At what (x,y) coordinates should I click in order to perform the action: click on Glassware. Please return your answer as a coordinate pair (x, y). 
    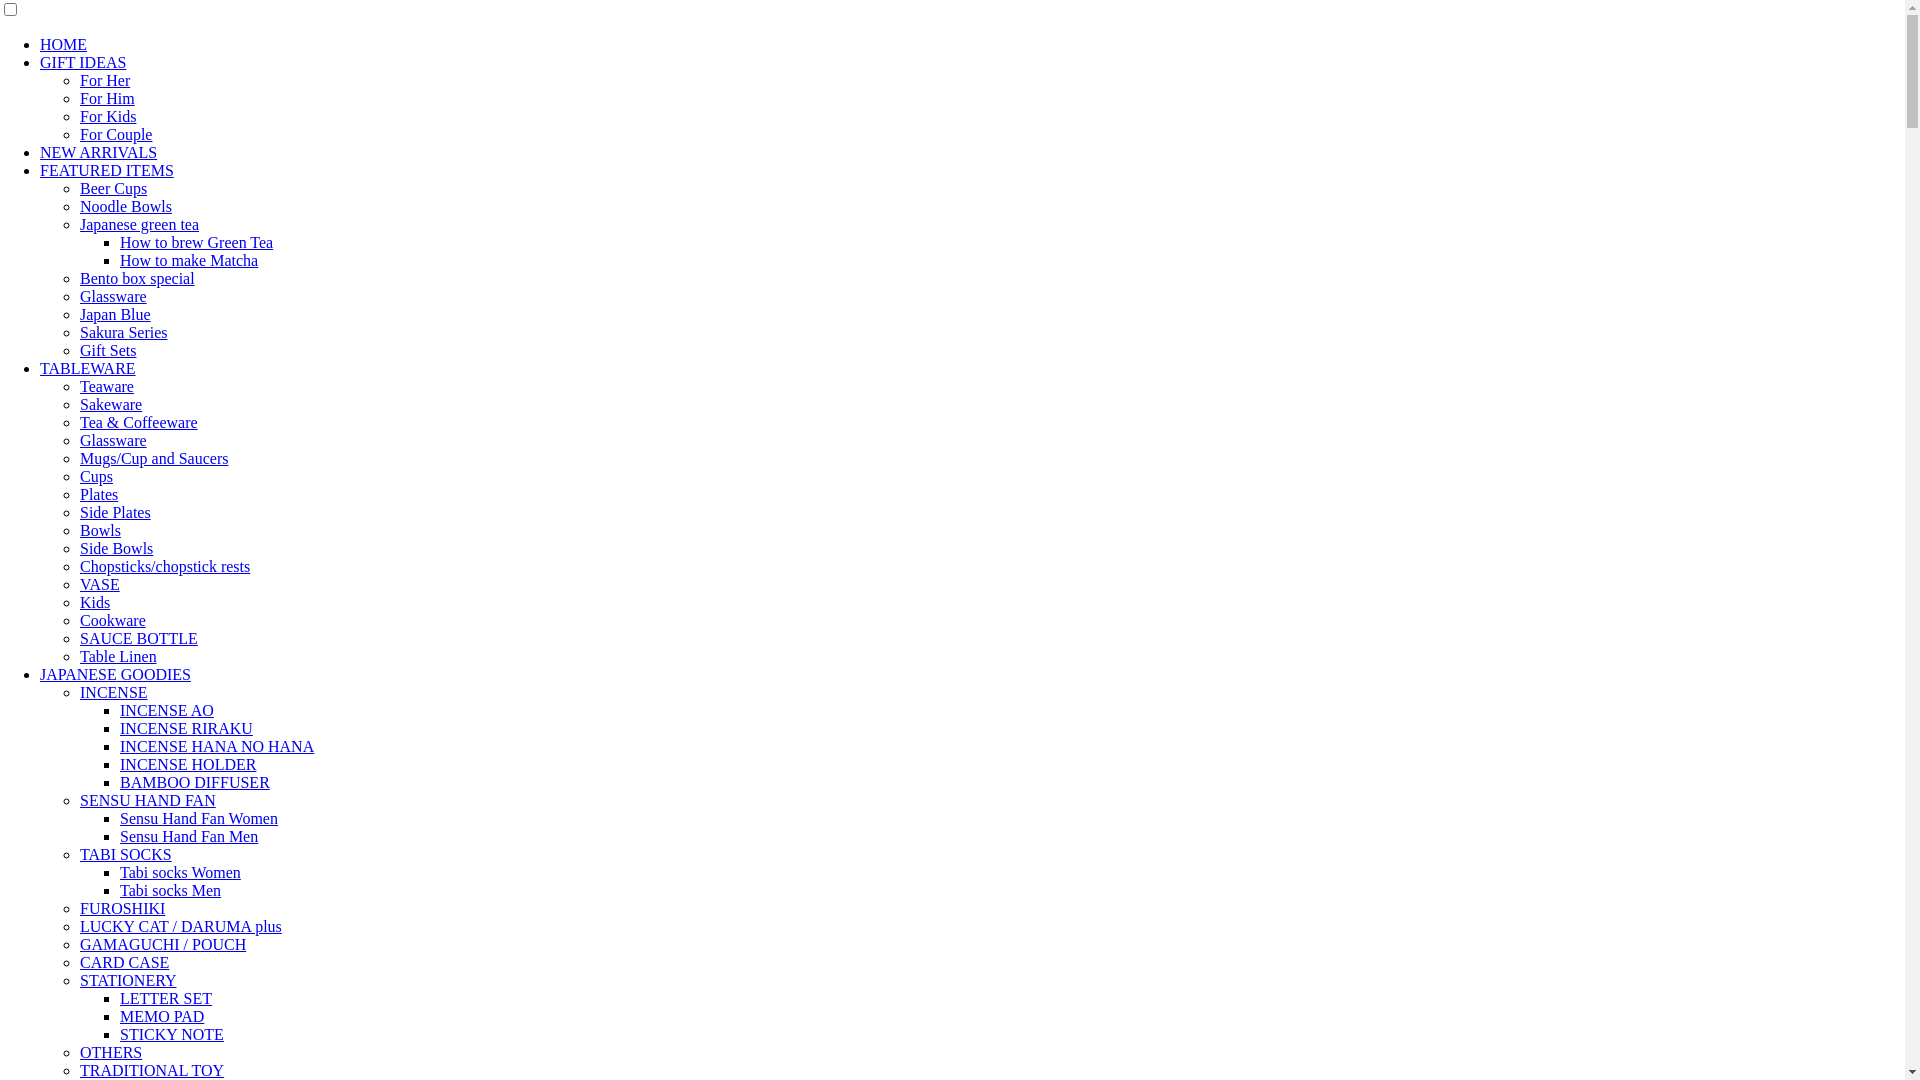
    Looking at the image, I should click on (114, 440).